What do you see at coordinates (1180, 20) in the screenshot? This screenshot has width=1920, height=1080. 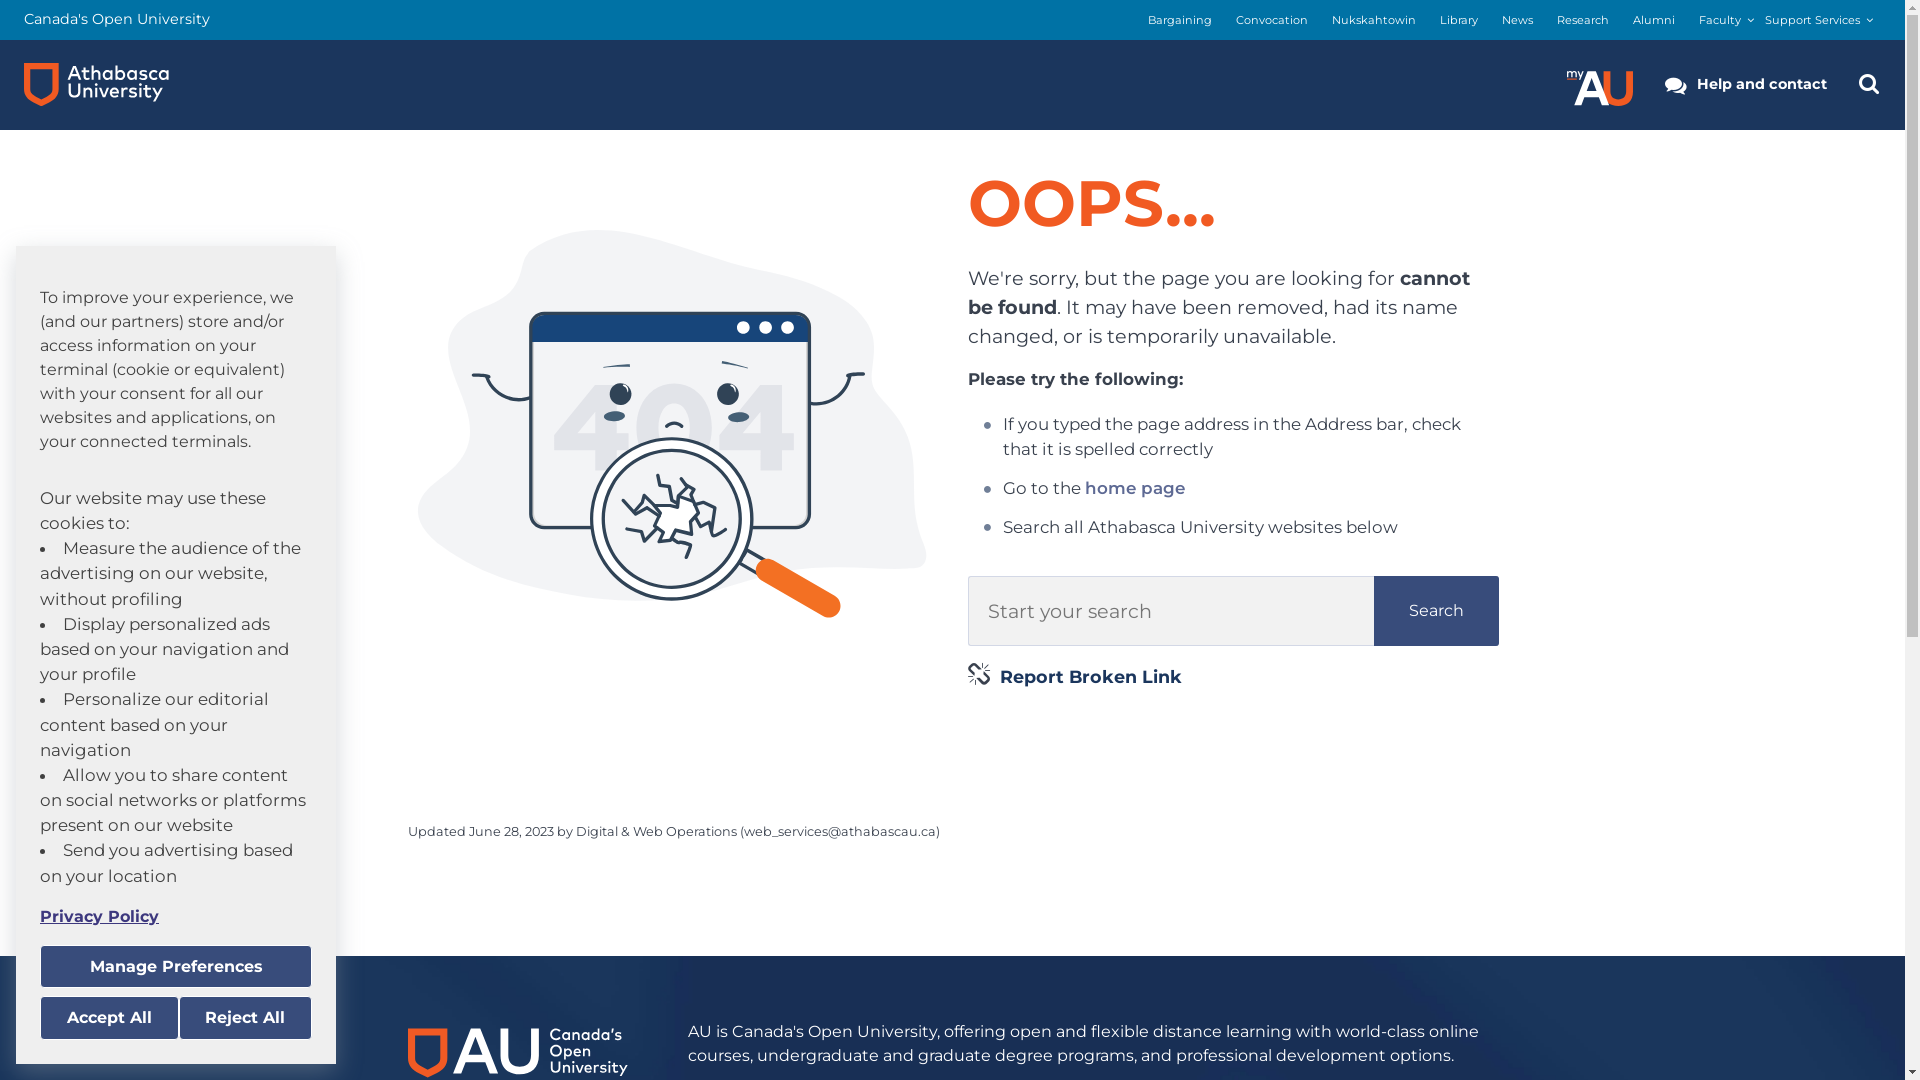 I see `Bargaining` at bounding box center [1180, 20].